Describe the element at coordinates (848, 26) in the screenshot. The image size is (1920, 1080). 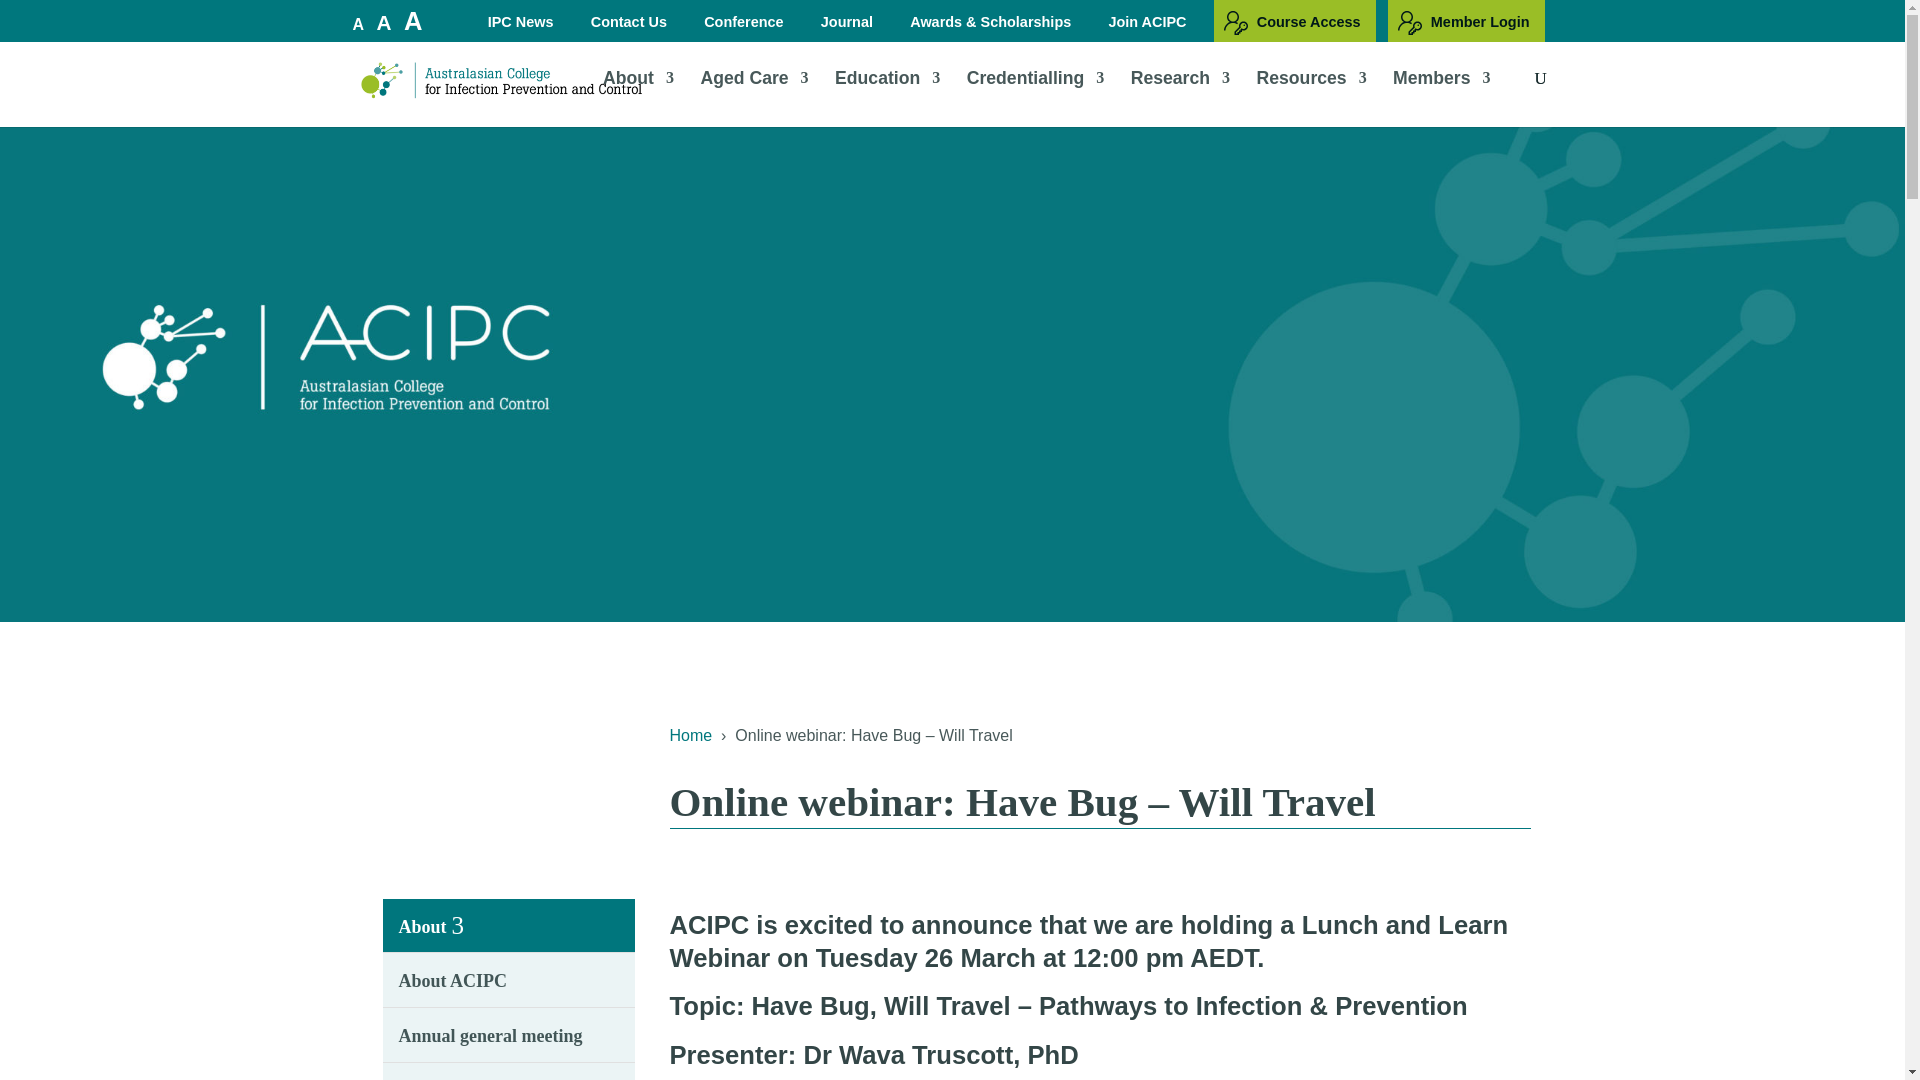
I see `Journal` at that location.